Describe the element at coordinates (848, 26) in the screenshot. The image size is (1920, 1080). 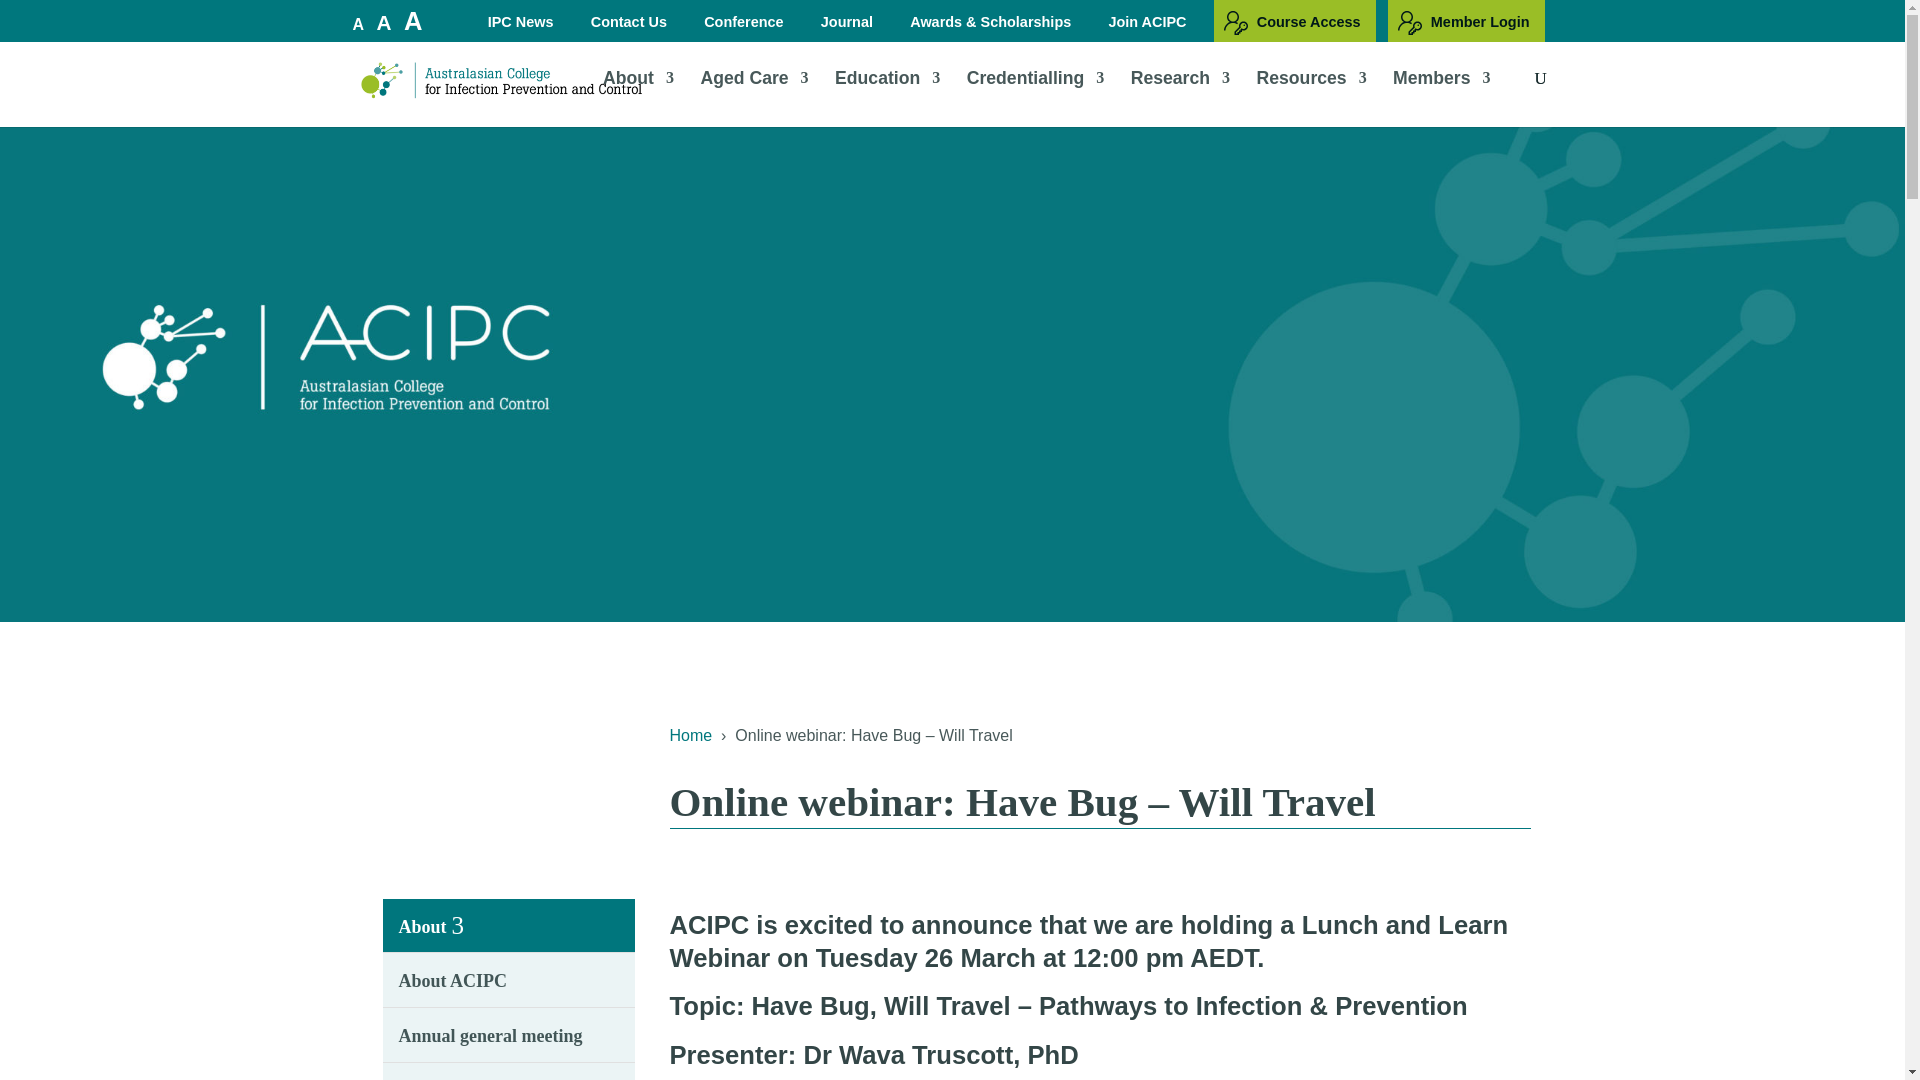
I see `Journal` at that location.